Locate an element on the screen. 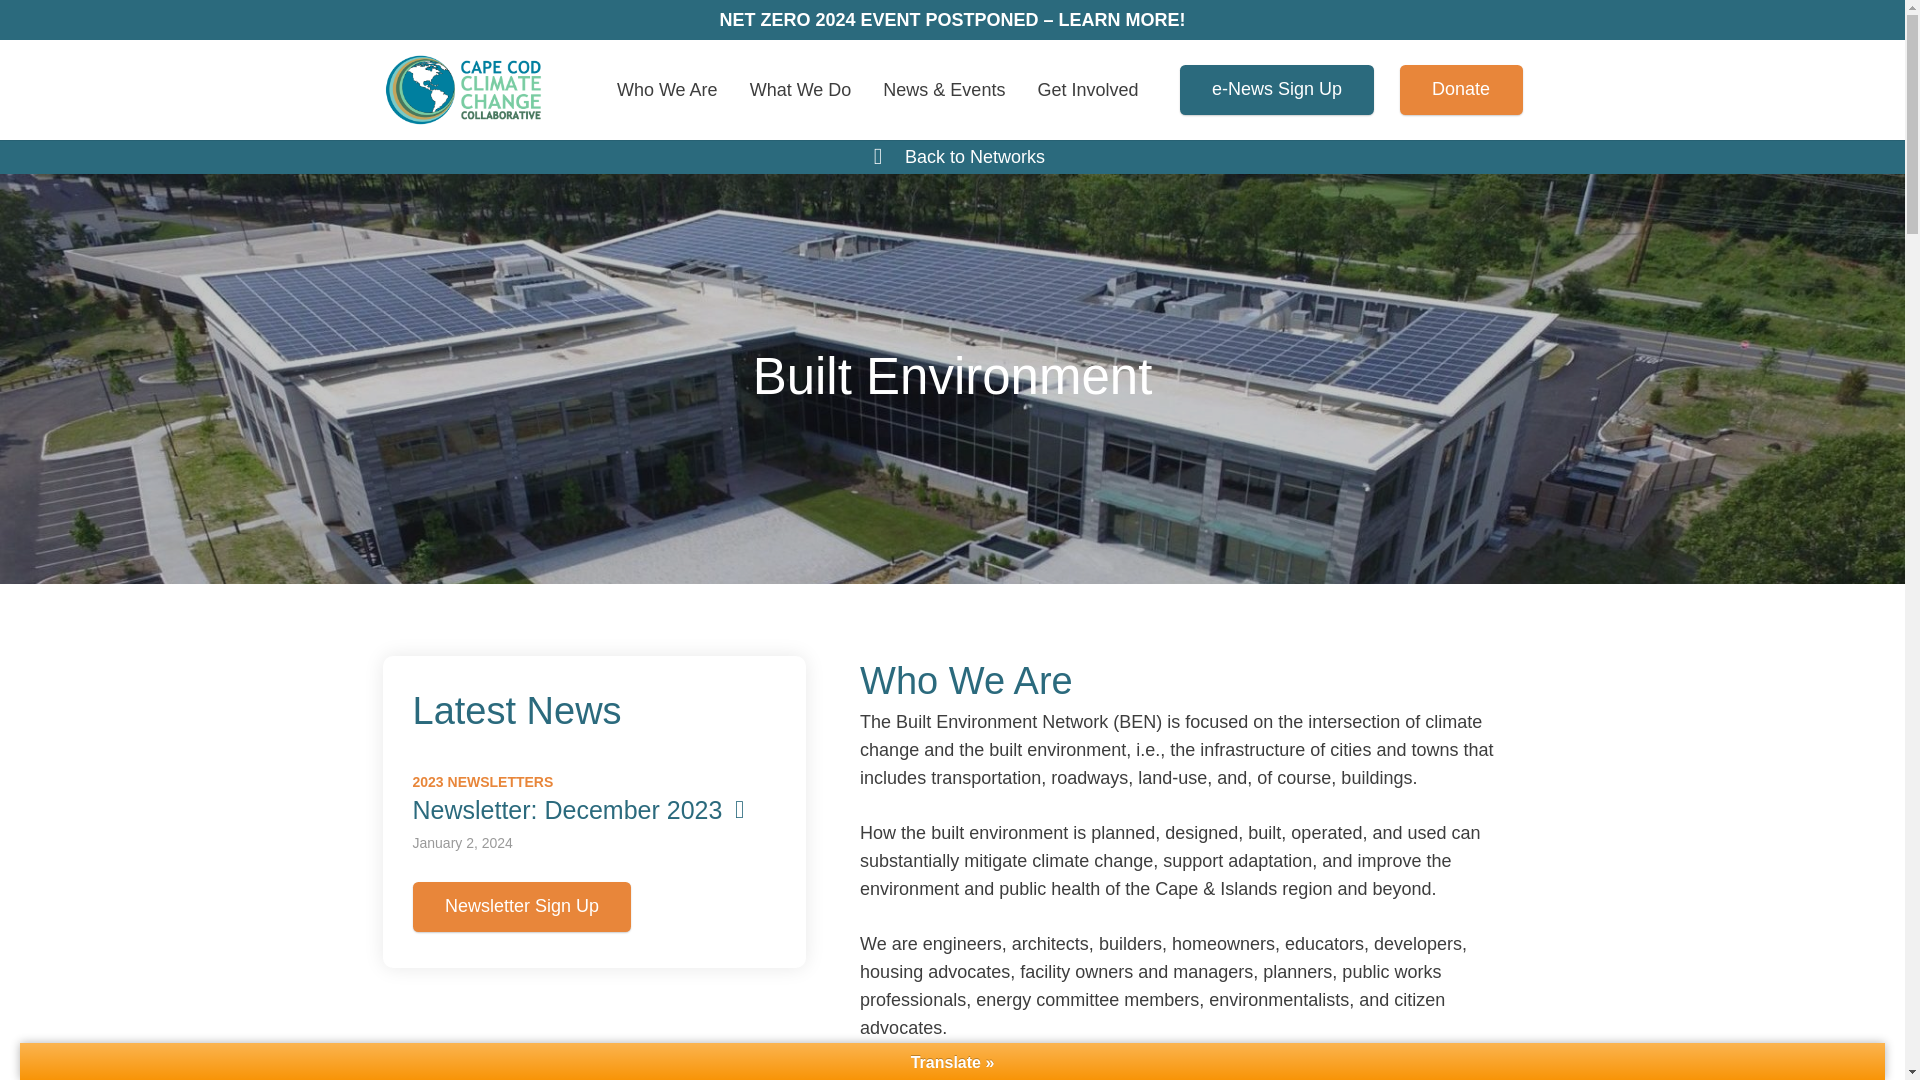 The width and height of the screenshot is (1920, 1080). Back to Networks is located at coordinates (974, 156).